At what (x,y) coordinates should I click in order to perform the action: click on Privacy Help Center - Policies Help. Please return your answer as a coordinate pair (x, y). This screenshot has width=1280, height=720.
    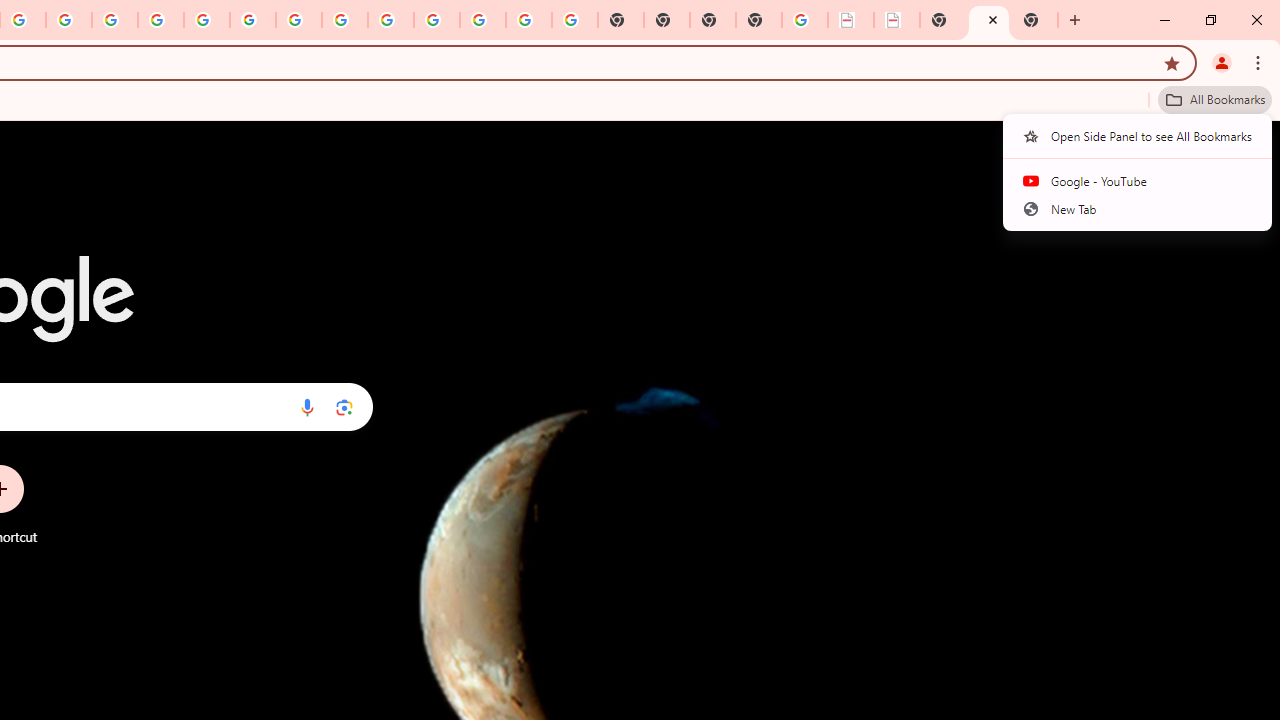
    Looking at the image, I should click on (115, 20).